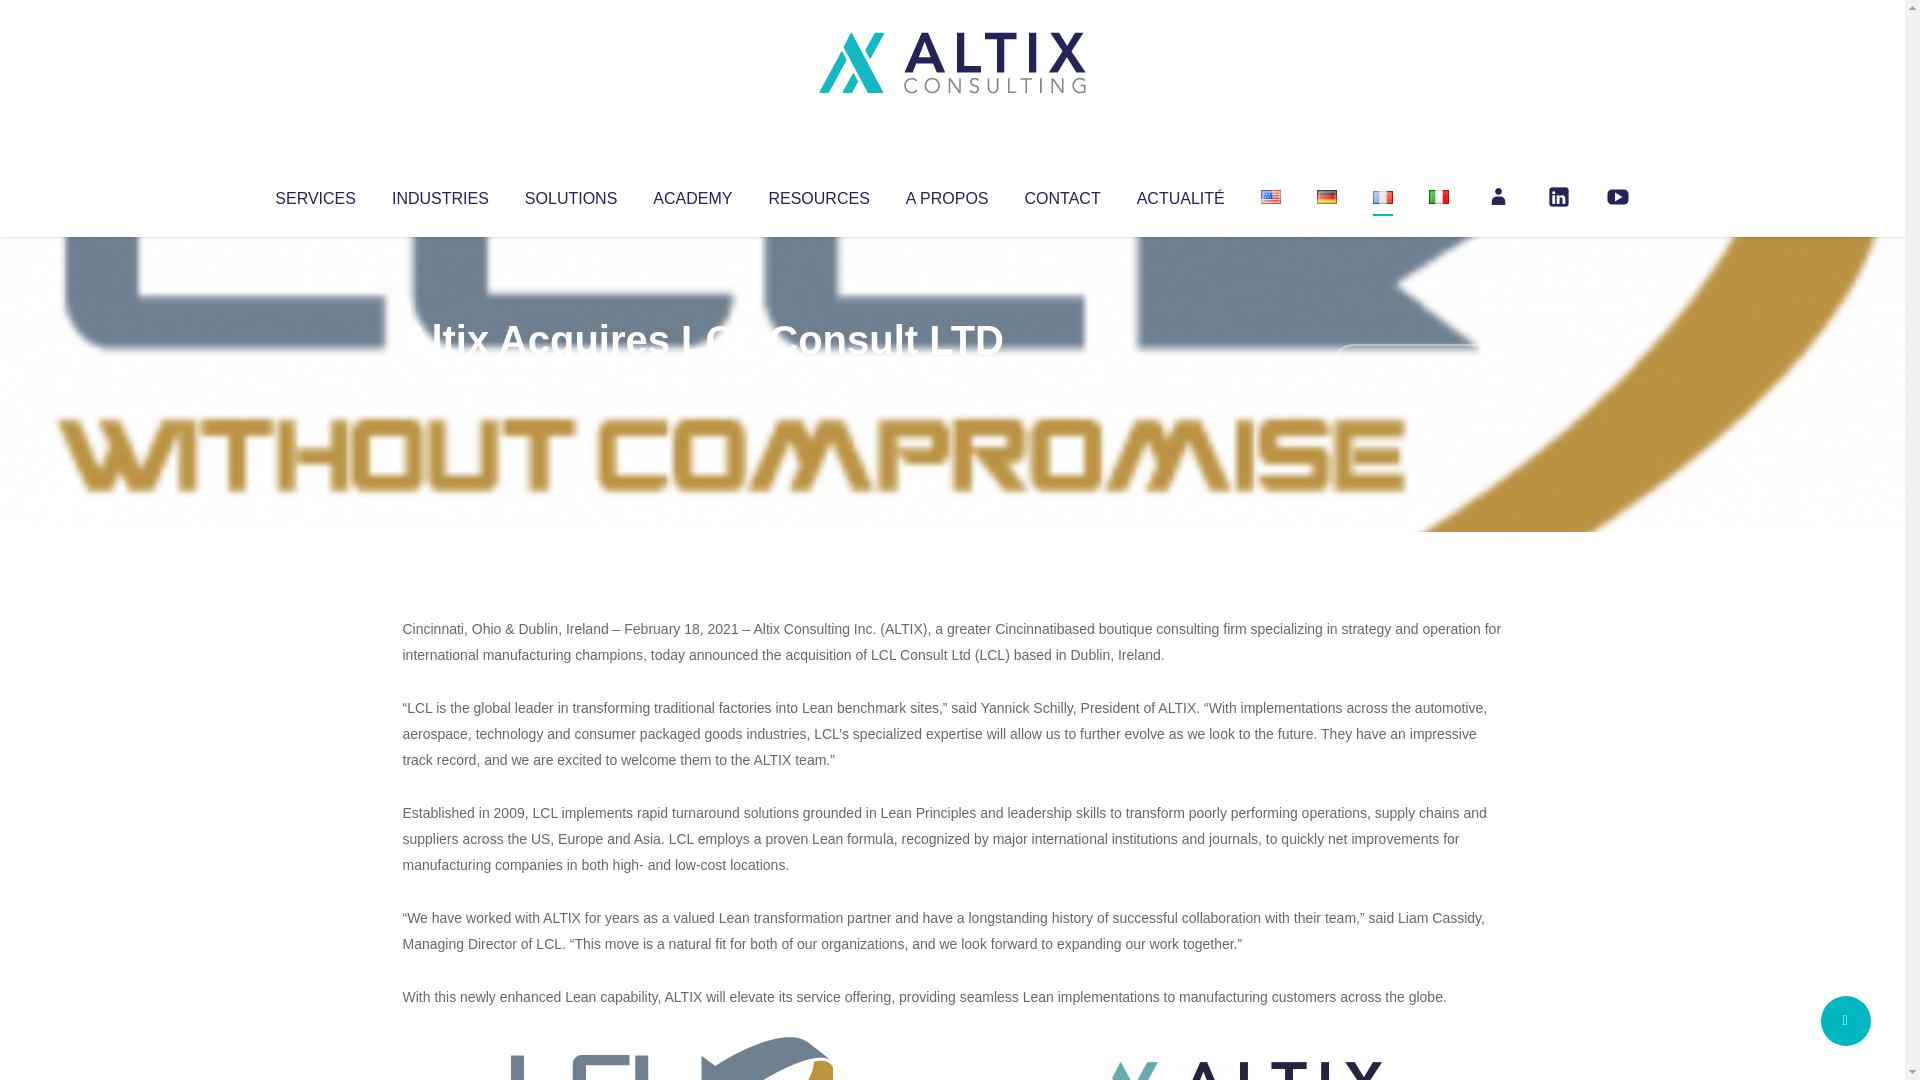 The width and height of the screenshot is (1920, 1080). Describe the element at coordinates (440, 380) in the screenshot. I see `Articles par Altix` at that location.